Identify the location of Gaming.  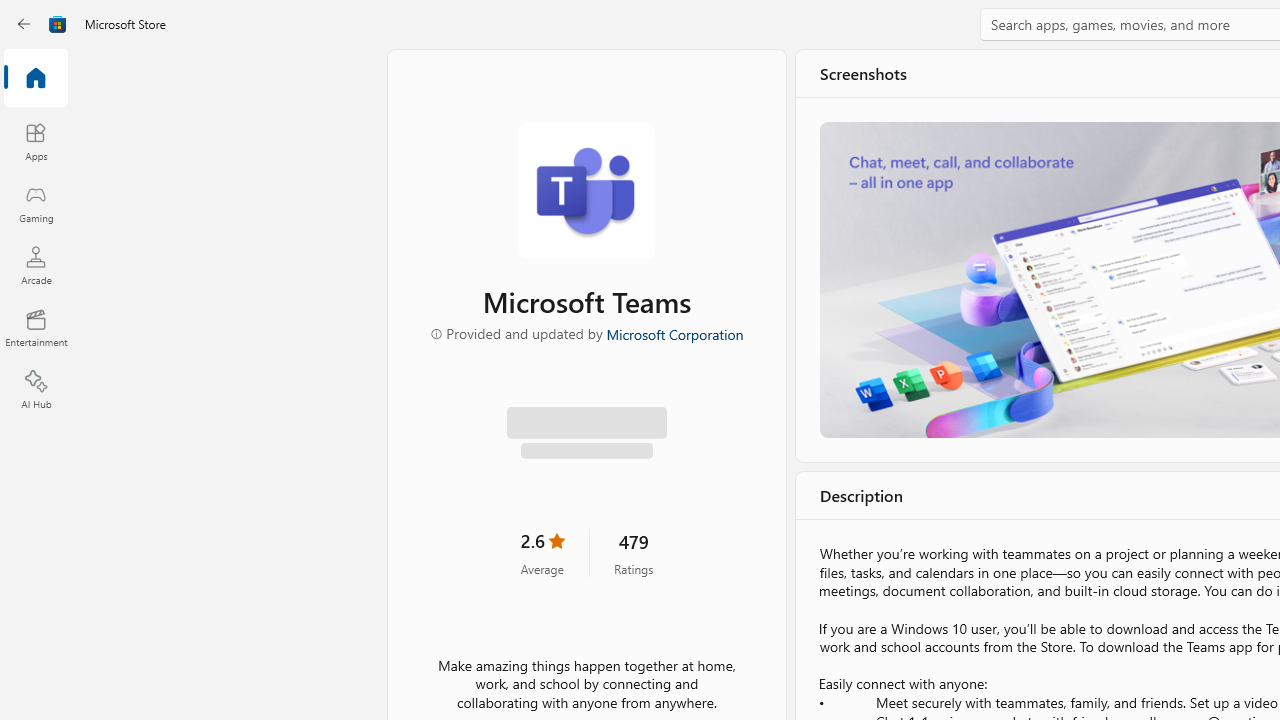
(36, 203).